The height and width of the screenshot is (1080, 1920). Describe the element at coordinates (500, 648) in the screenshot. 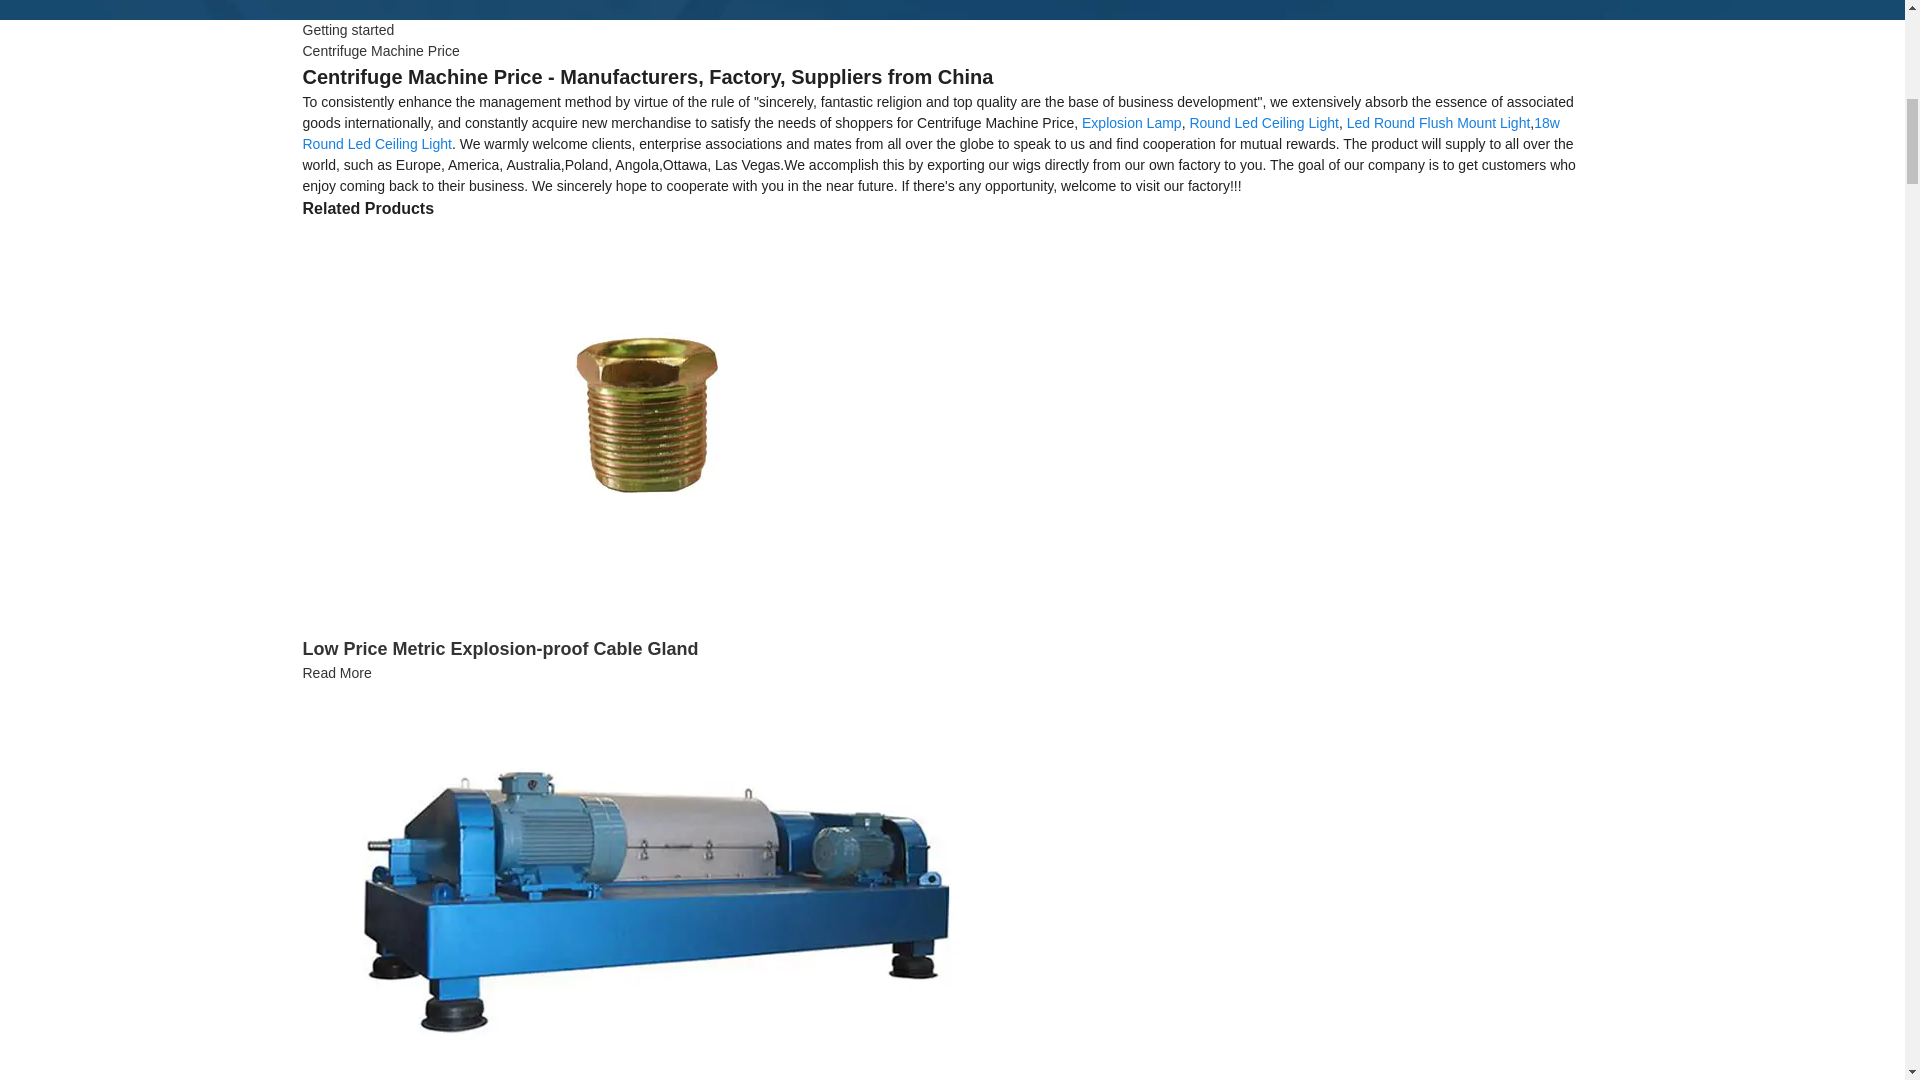

I see `Low Price Metric Explosion-proof Cable Gland` at that location.